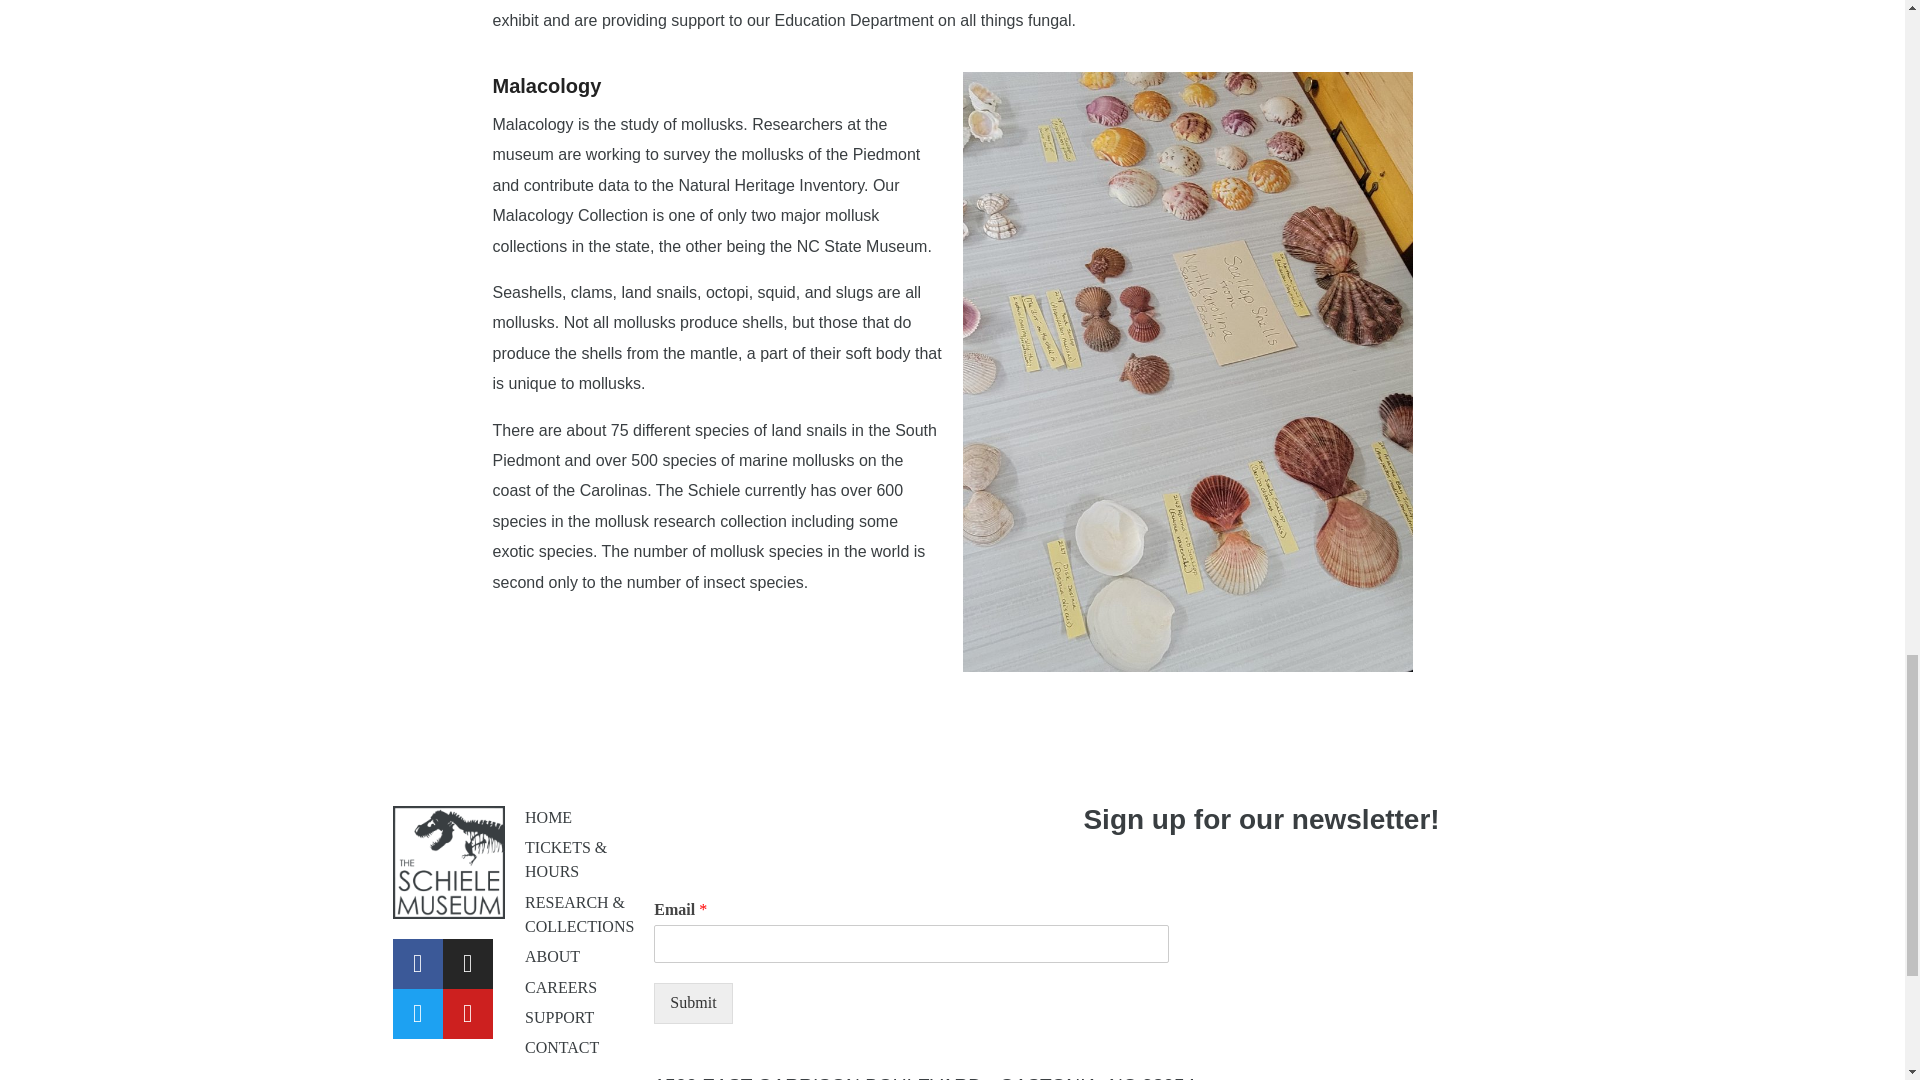  Describe the element at coordinates (552, 956) in the screenshot. I see `ABOUT` at that location.